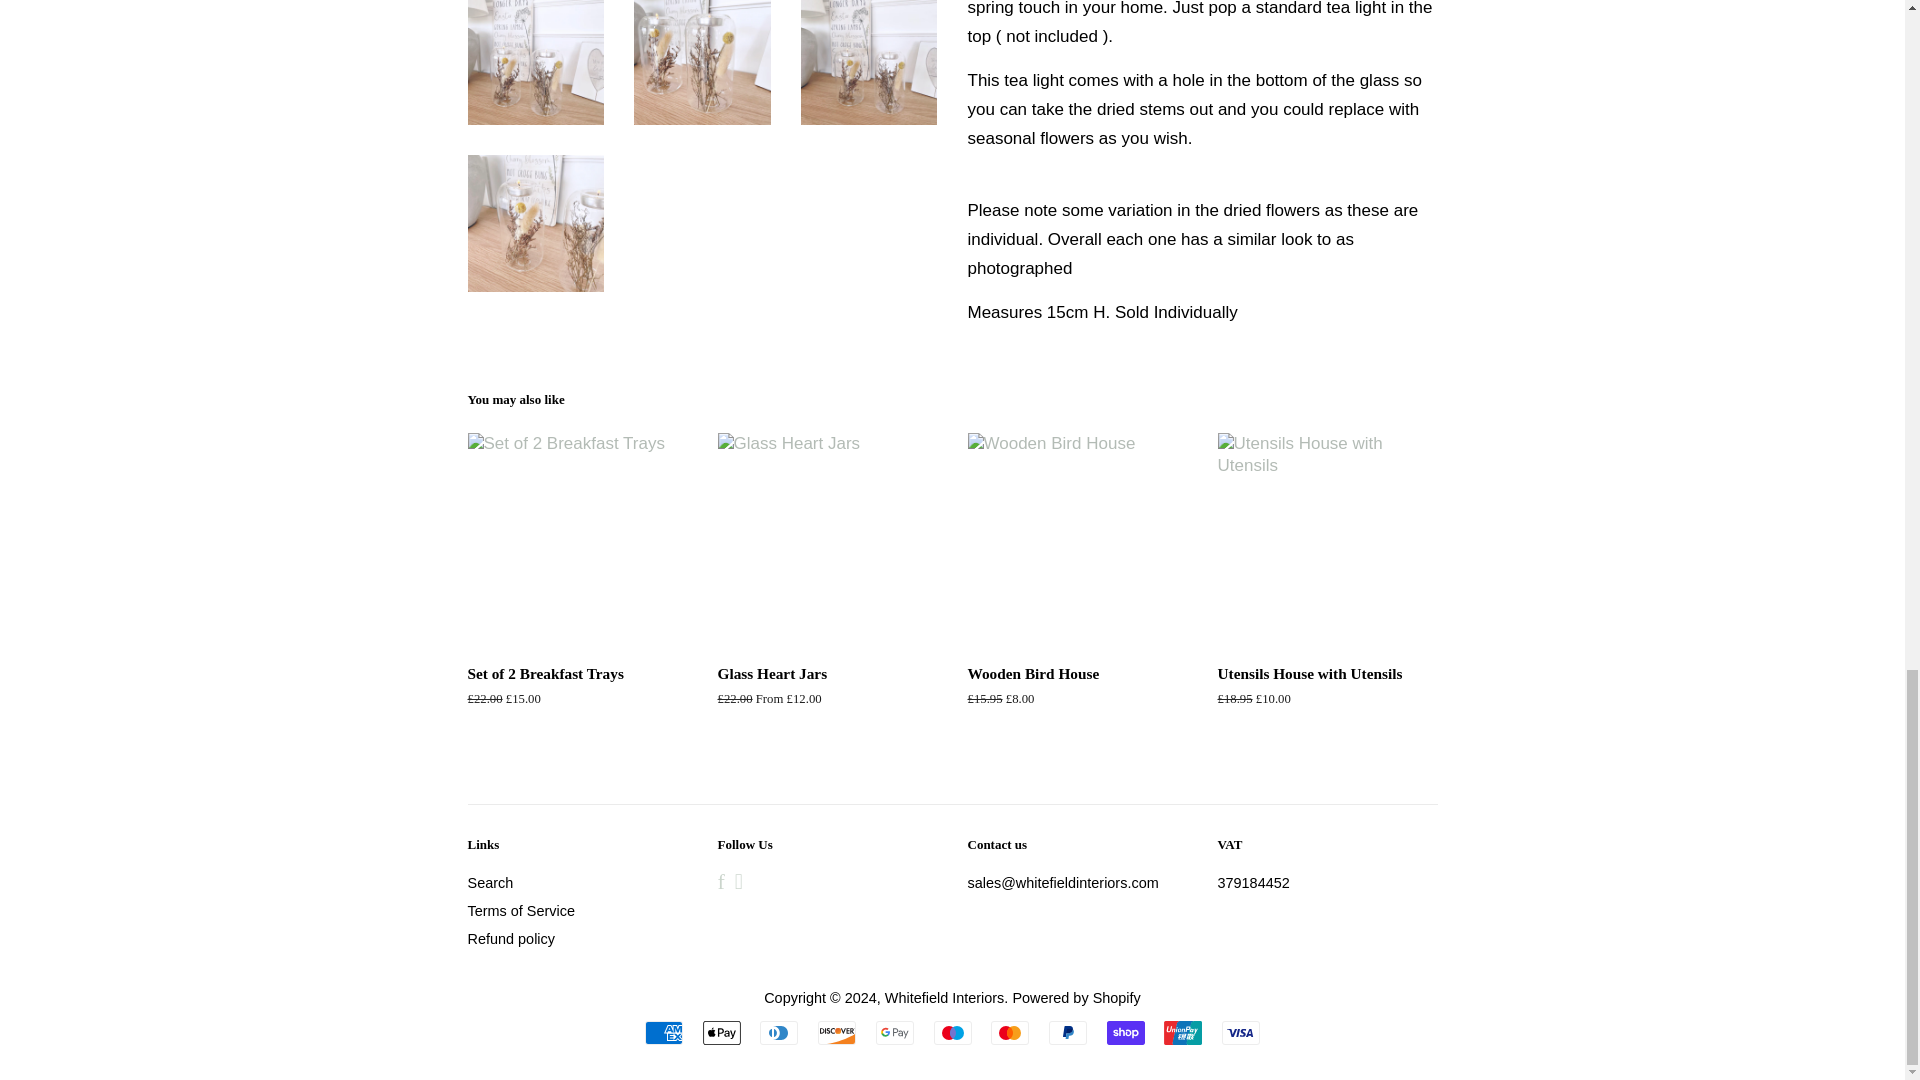 The width and height of the screenshot is (1920, 1080). I want to click on Visa, so click(1240, 1032).